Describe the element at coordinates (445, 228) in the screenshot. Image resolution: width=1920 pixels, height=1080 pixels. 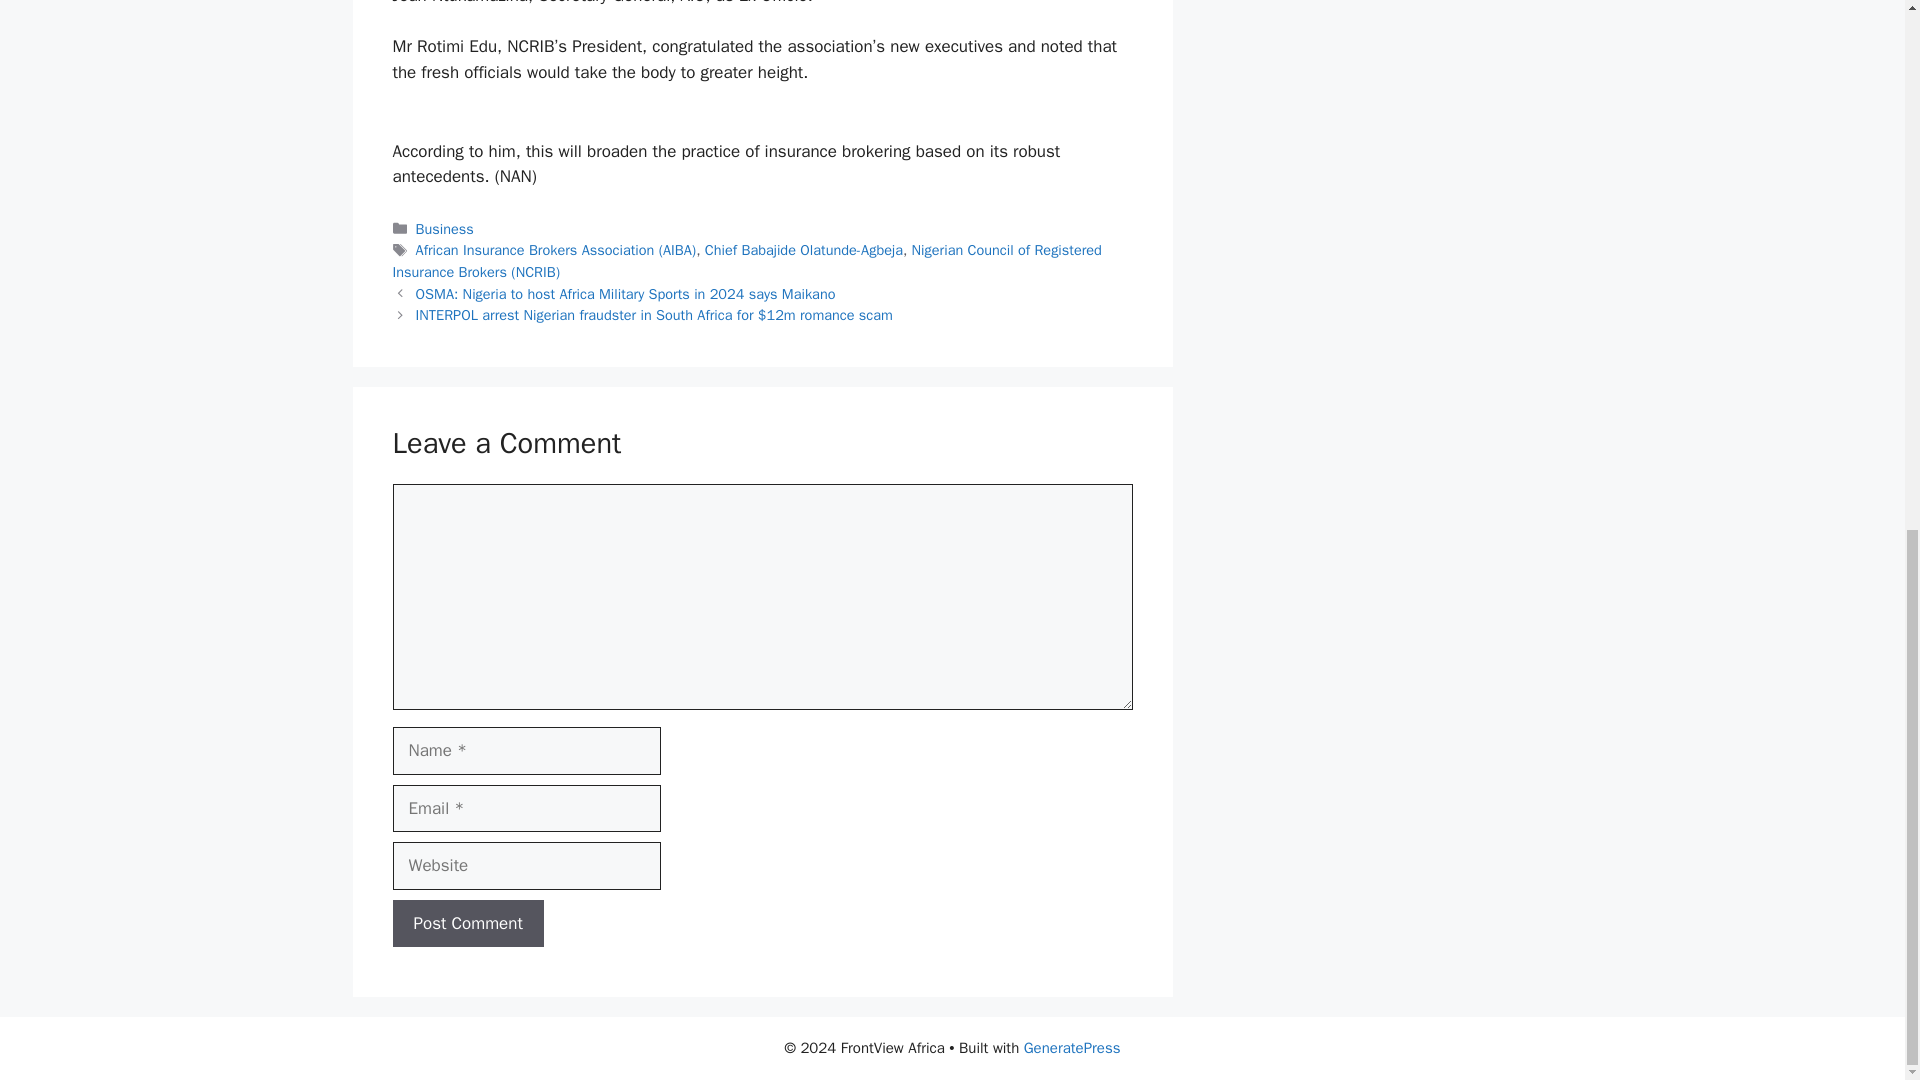
I see `Business` at that location.